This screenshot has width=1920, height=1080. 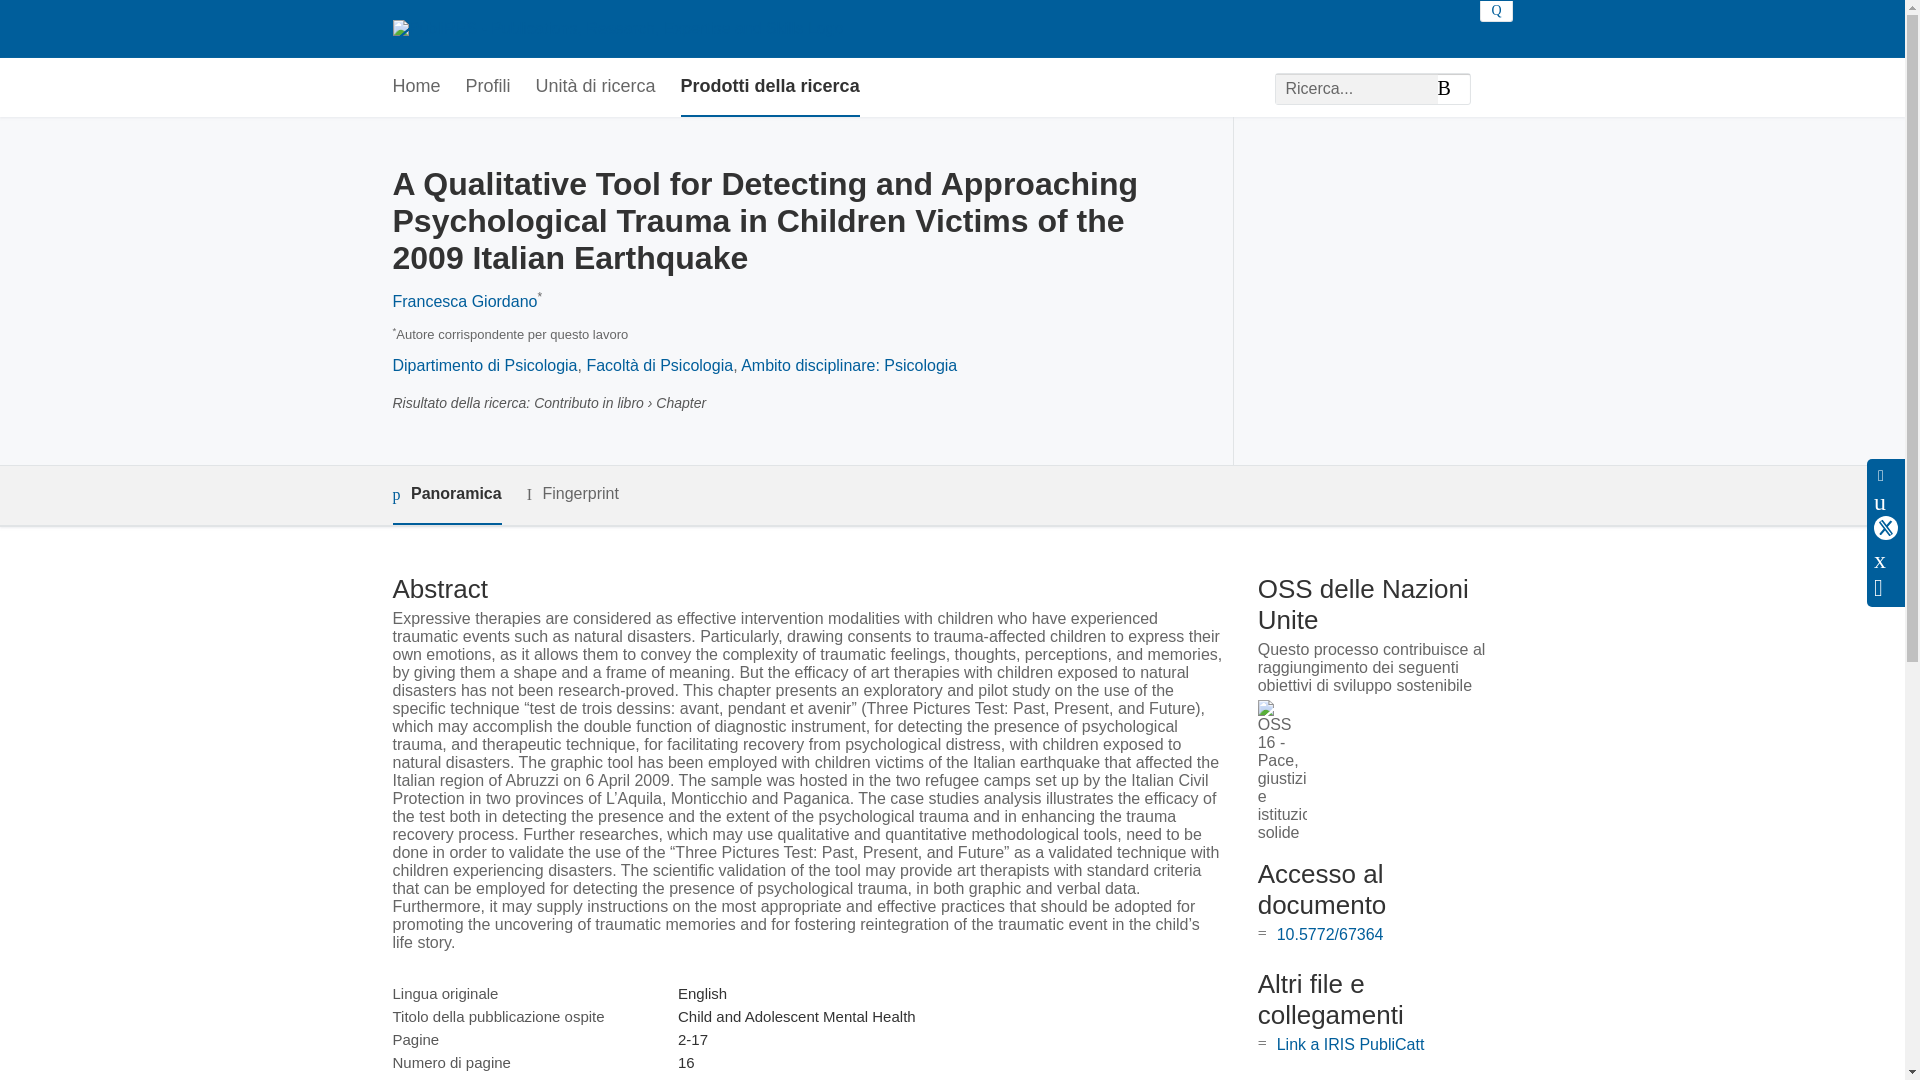 I want to click on Link a IRIS PubliCatt, so click(x=1350, y=1044).